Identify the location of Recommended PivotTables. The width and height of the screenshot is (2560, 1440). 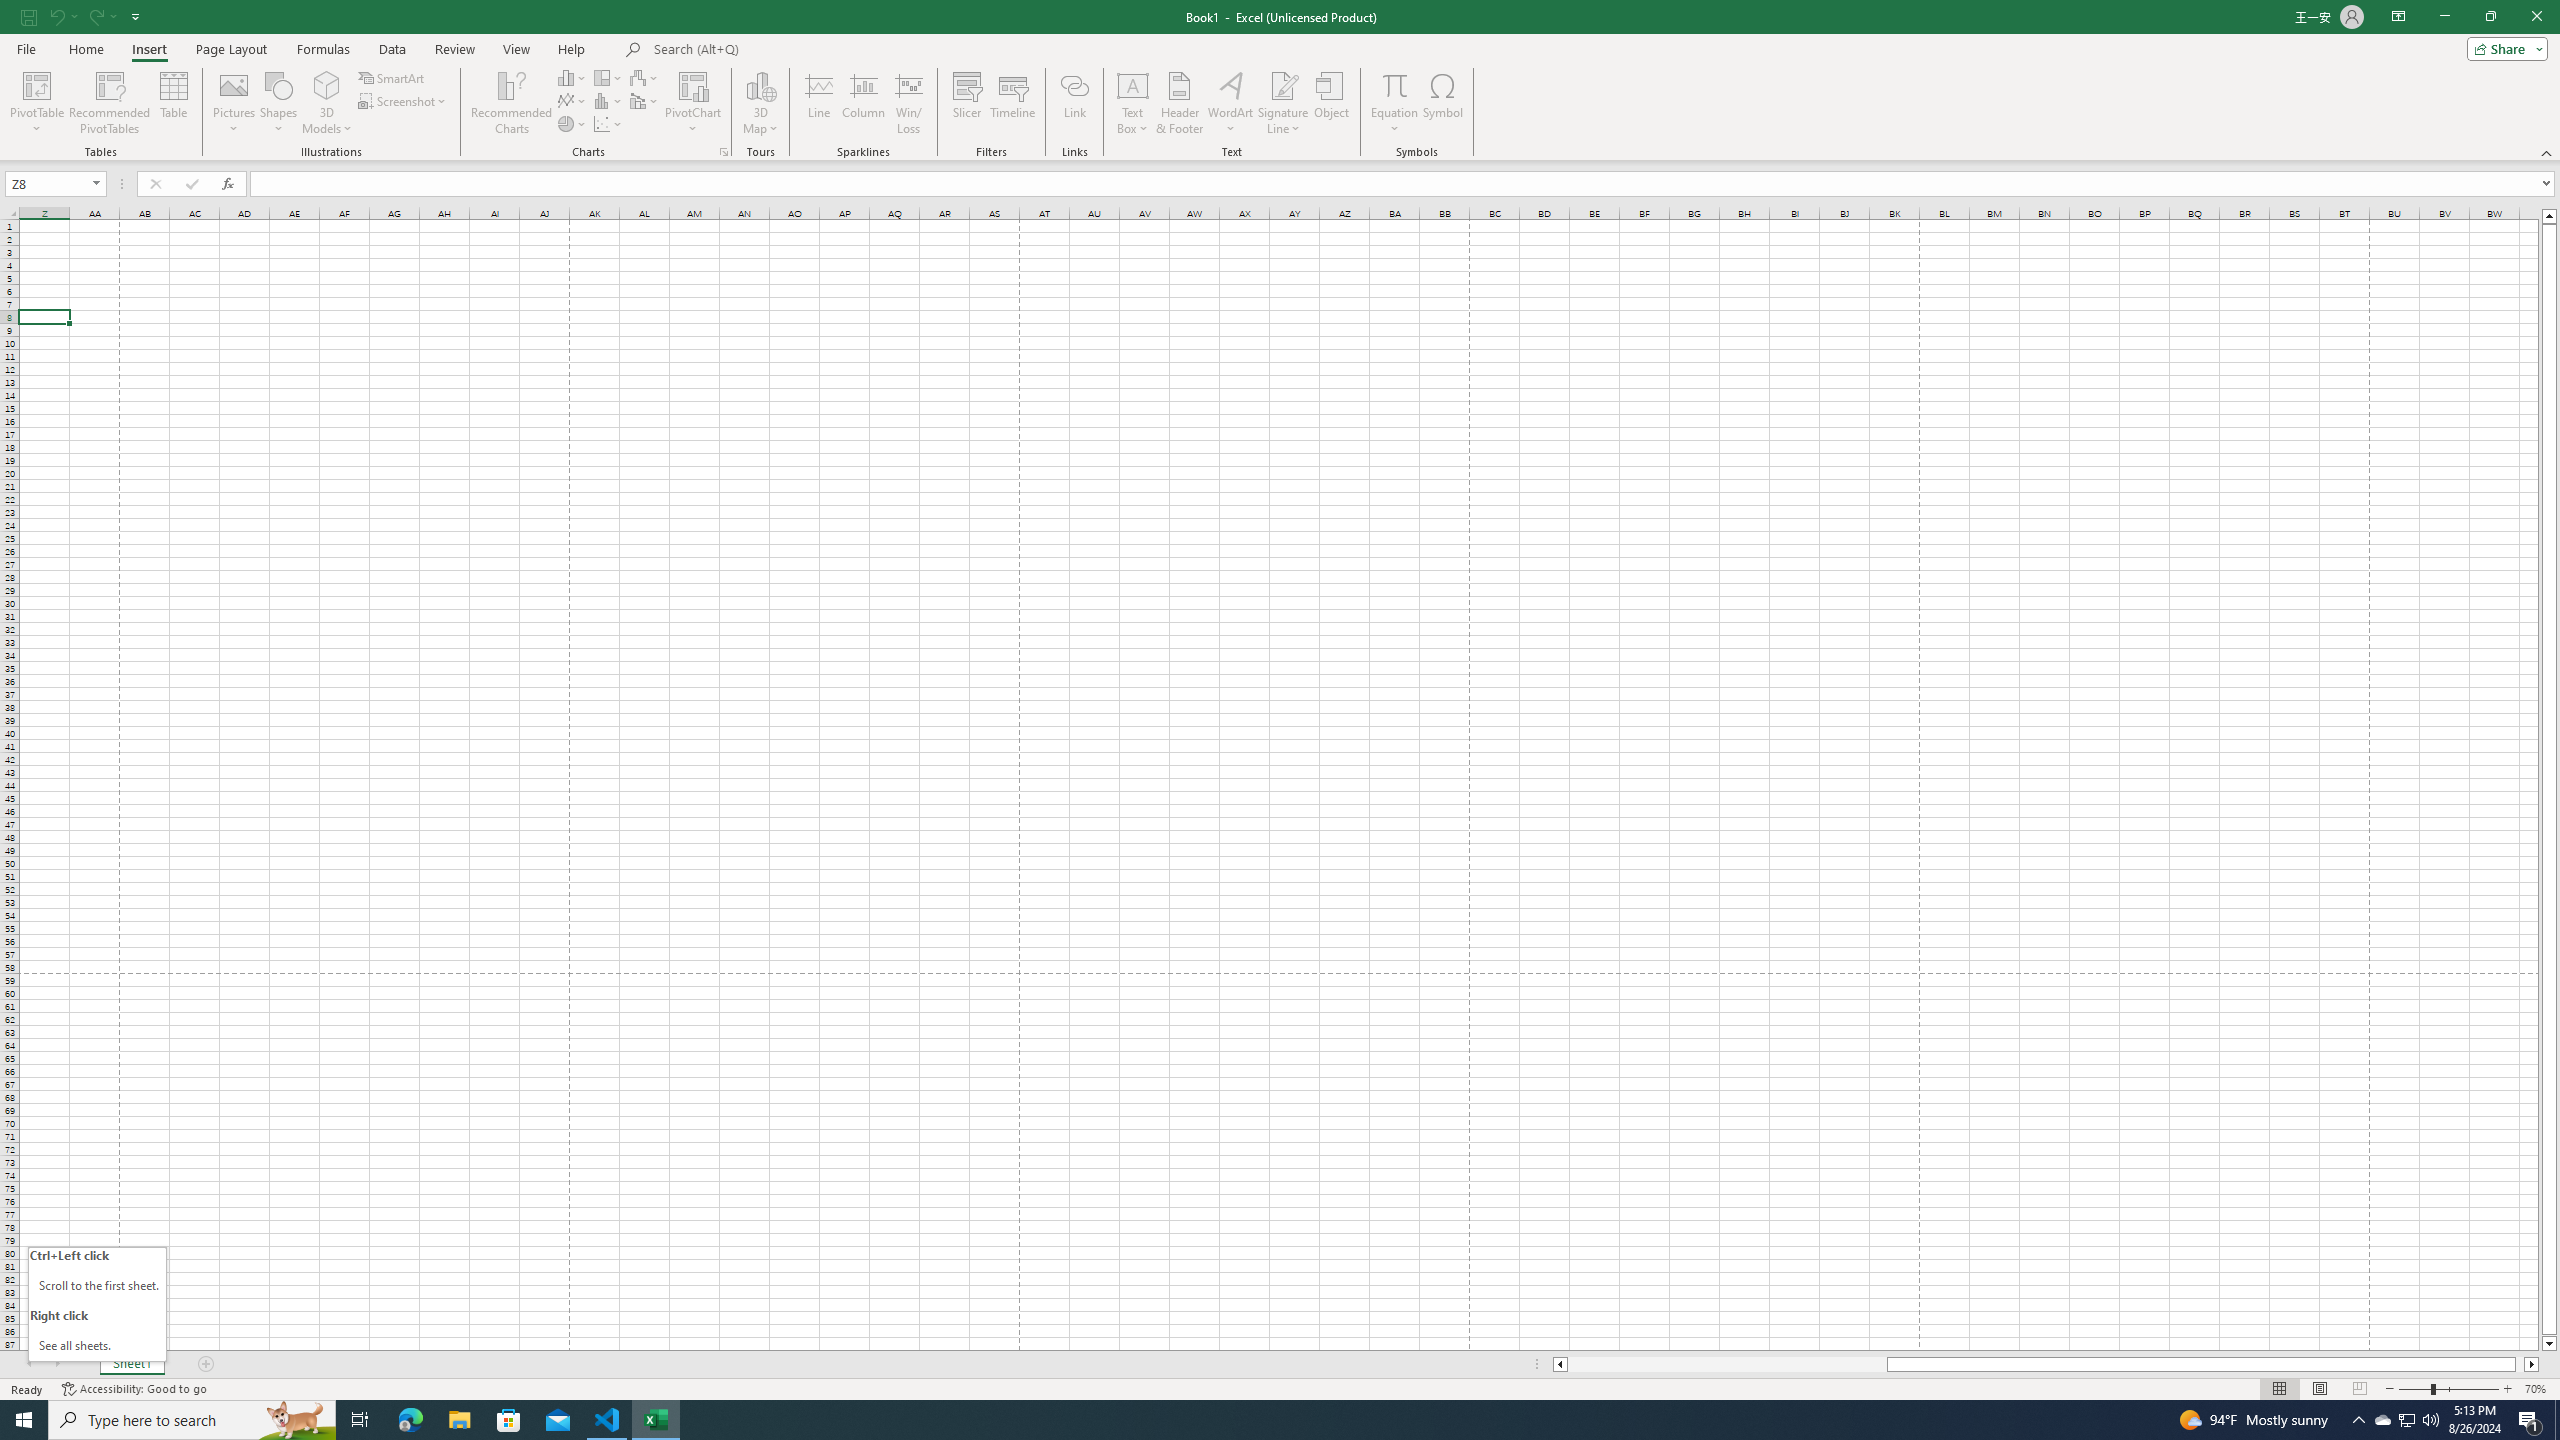
(110, 103).